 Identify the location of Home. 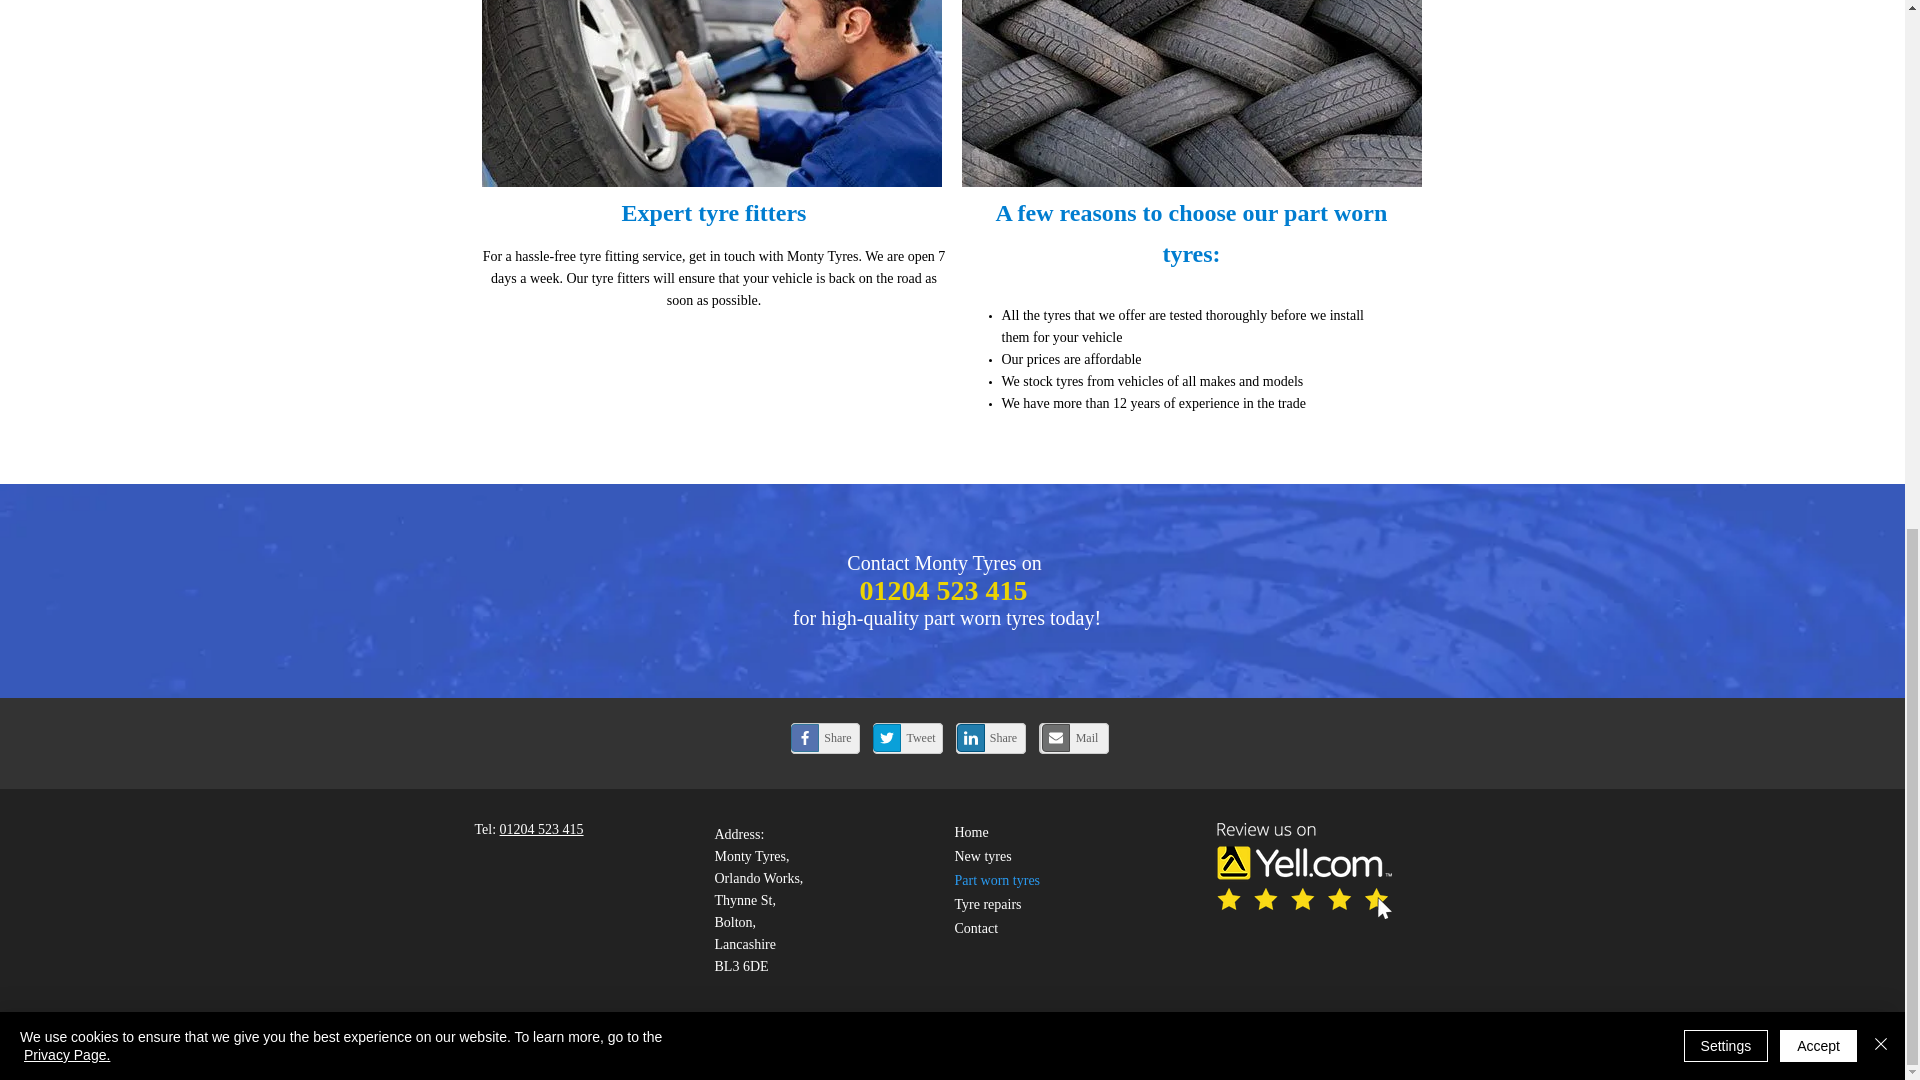
(971, 832).